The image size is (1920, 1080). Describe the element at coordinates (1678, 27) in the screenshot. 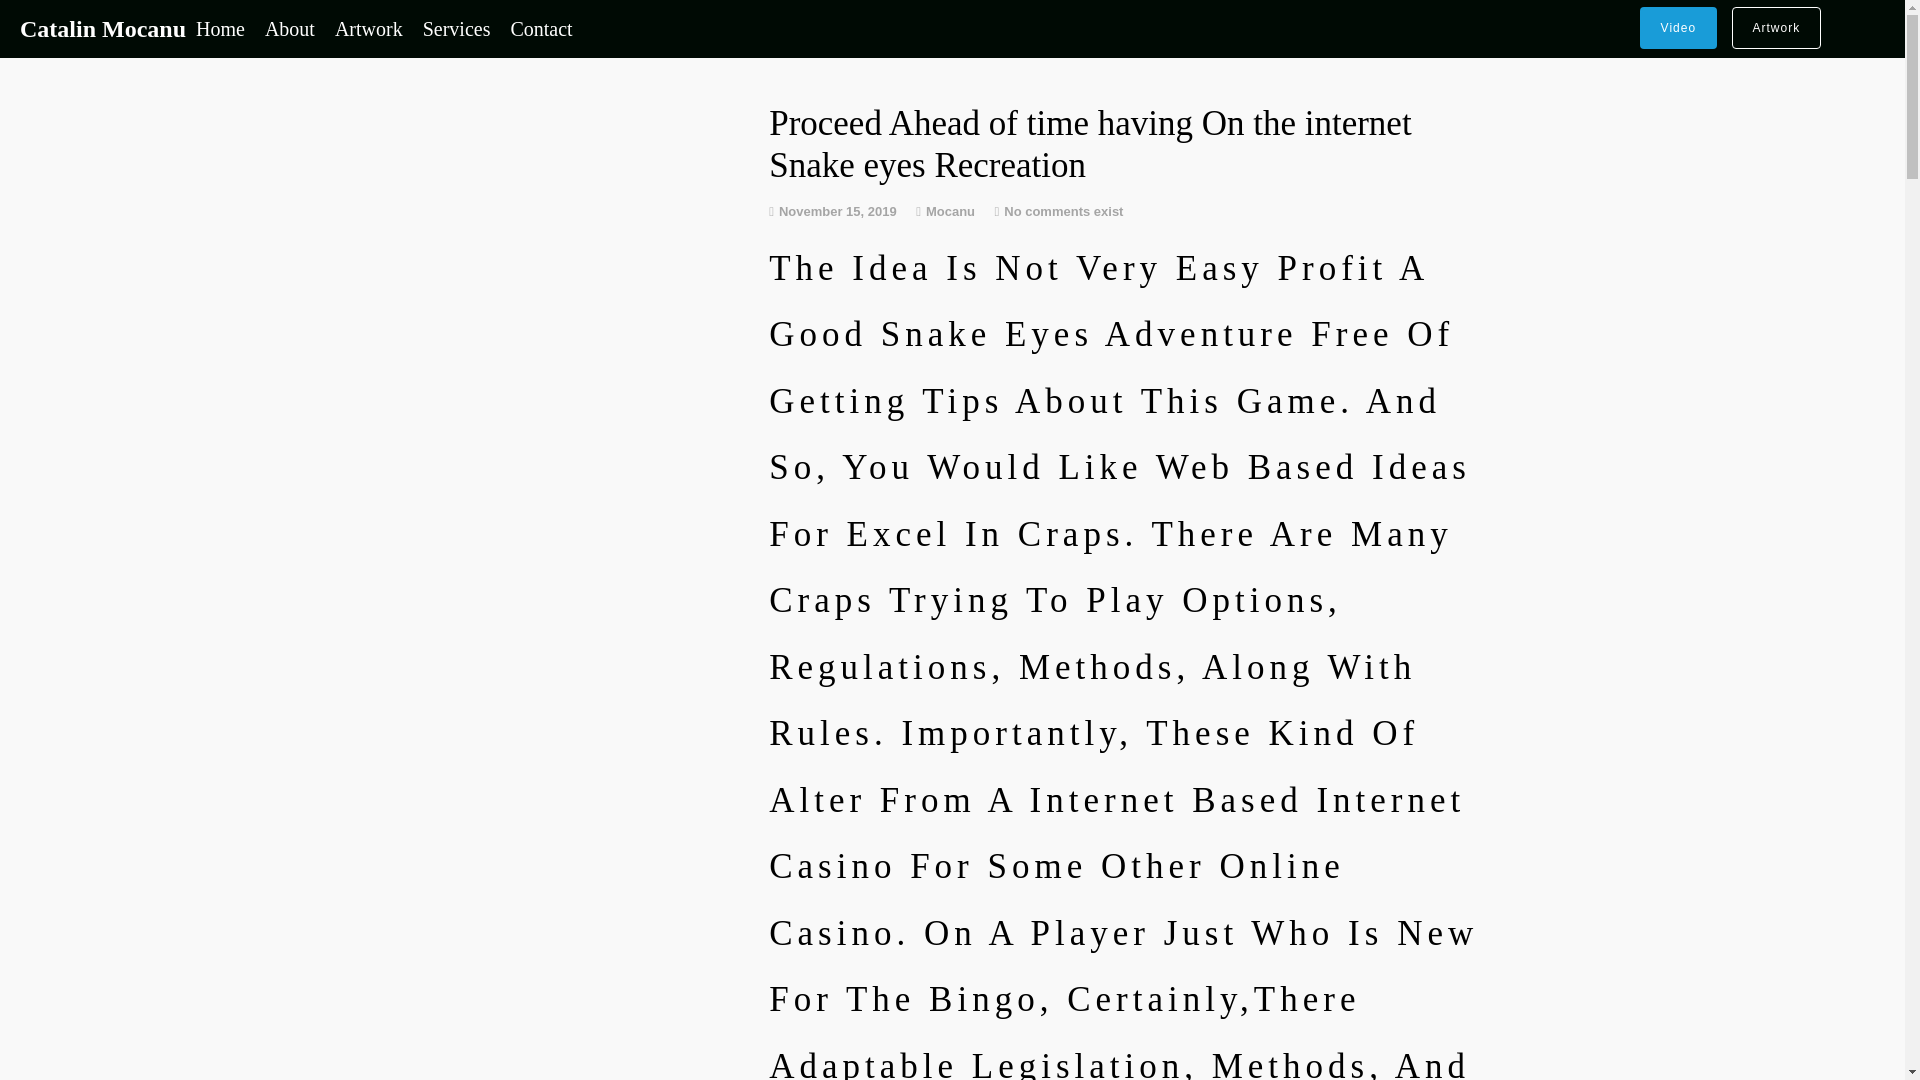

I see `Video` at that location.